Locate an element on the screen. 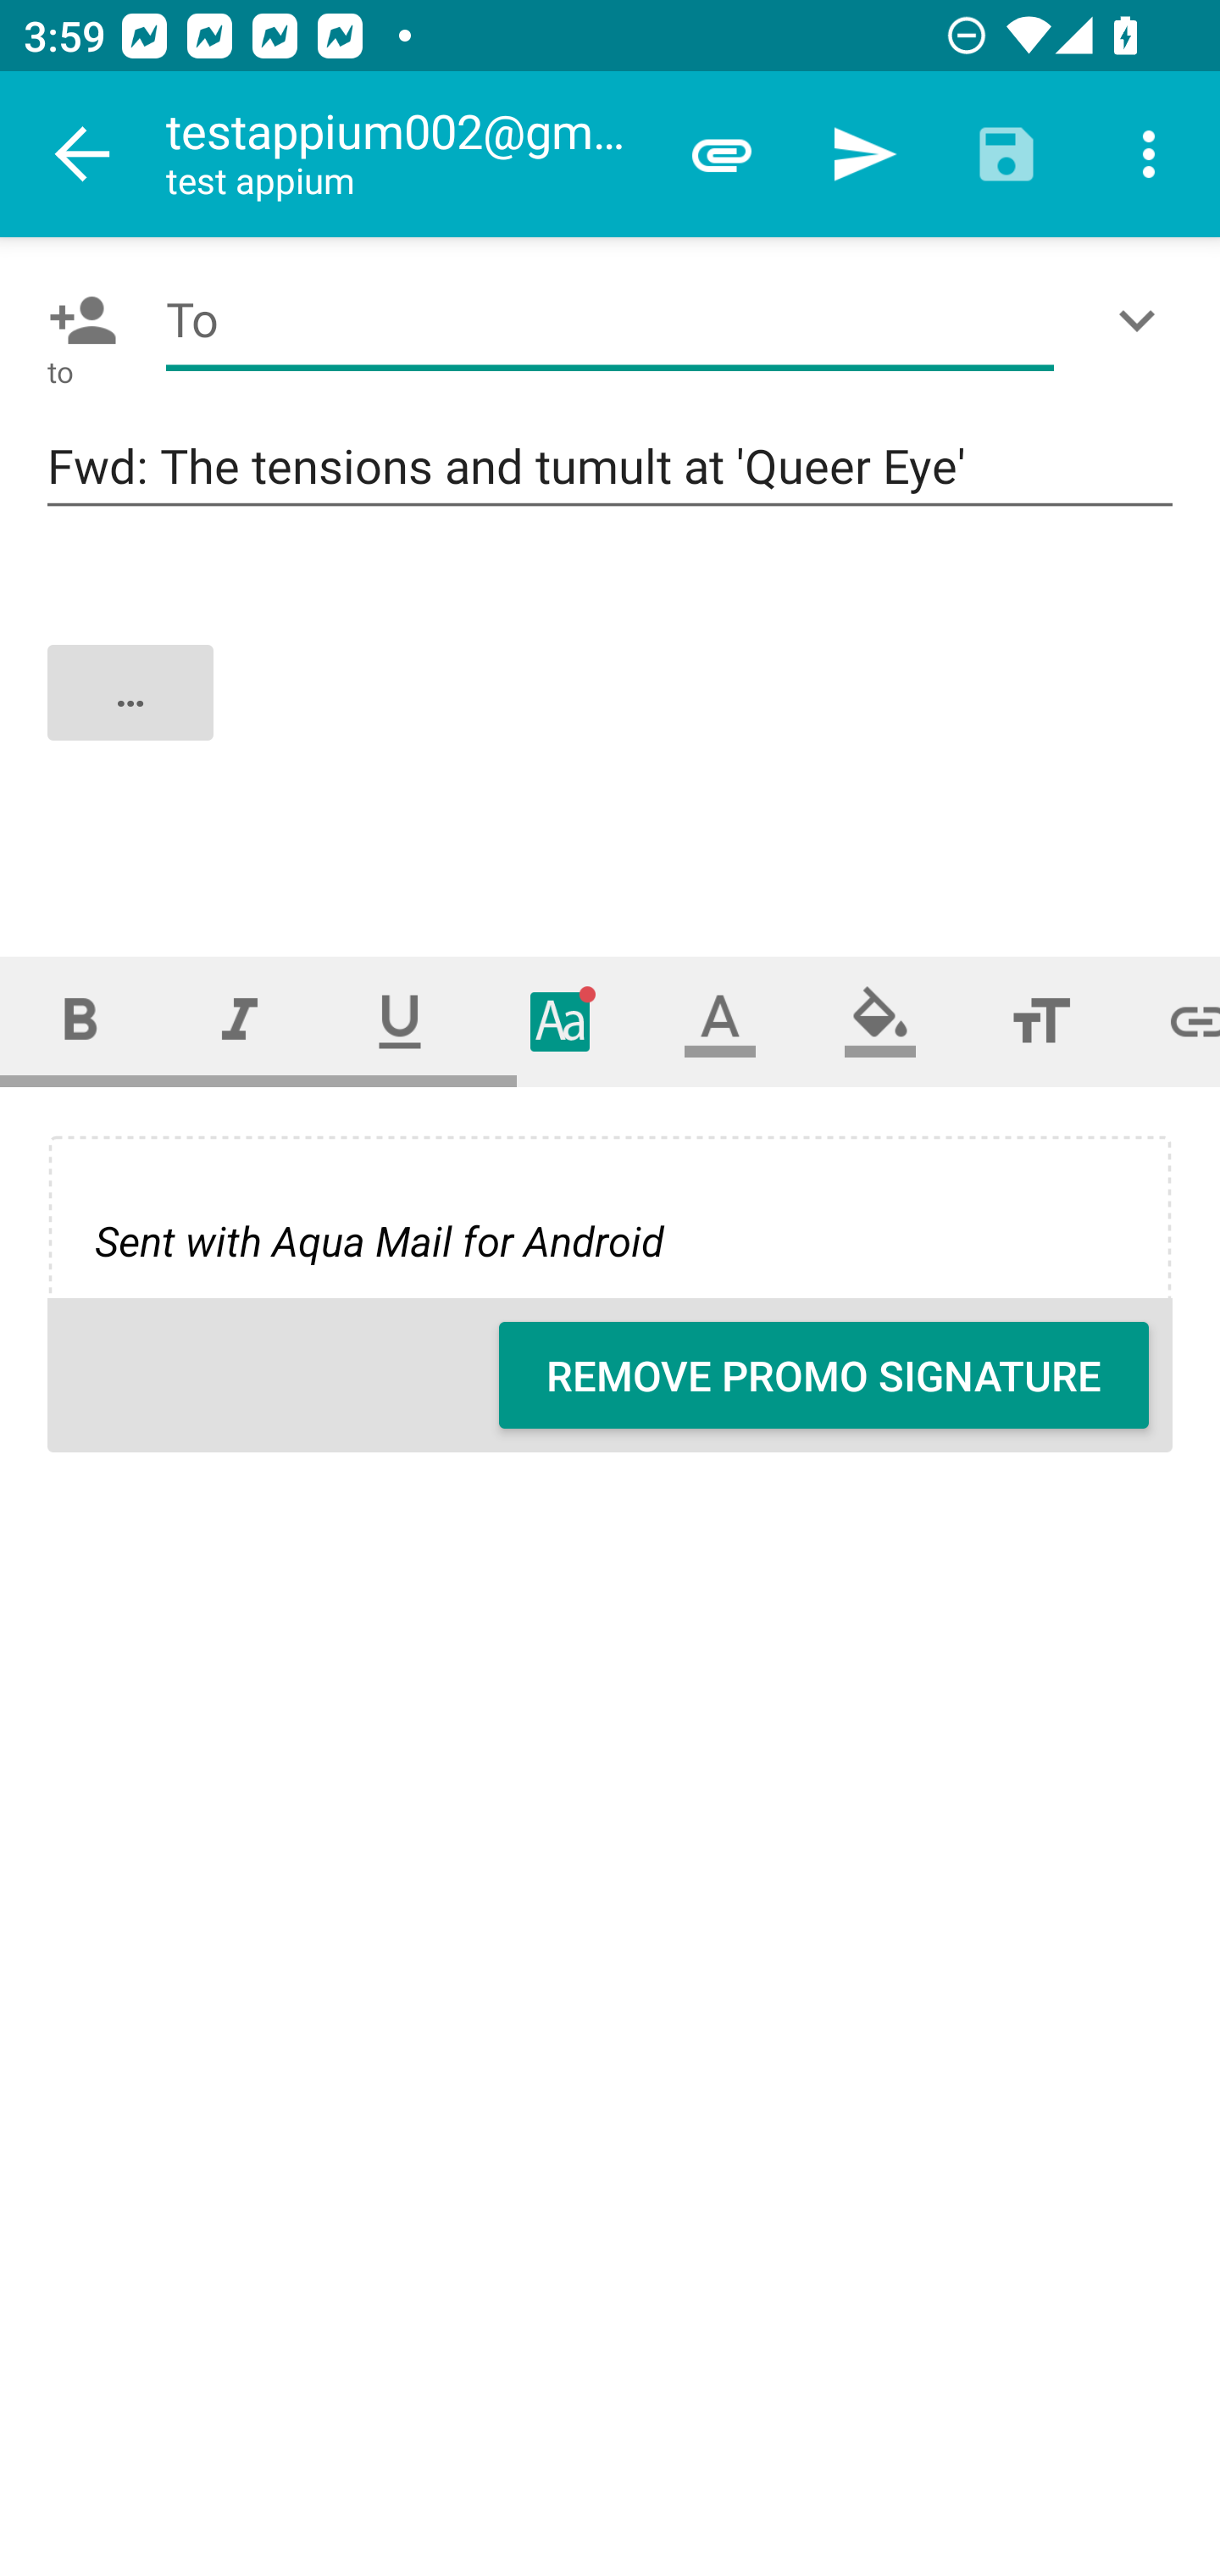  testappium002@gmail.com test appium is located at coordinates (408, 154).